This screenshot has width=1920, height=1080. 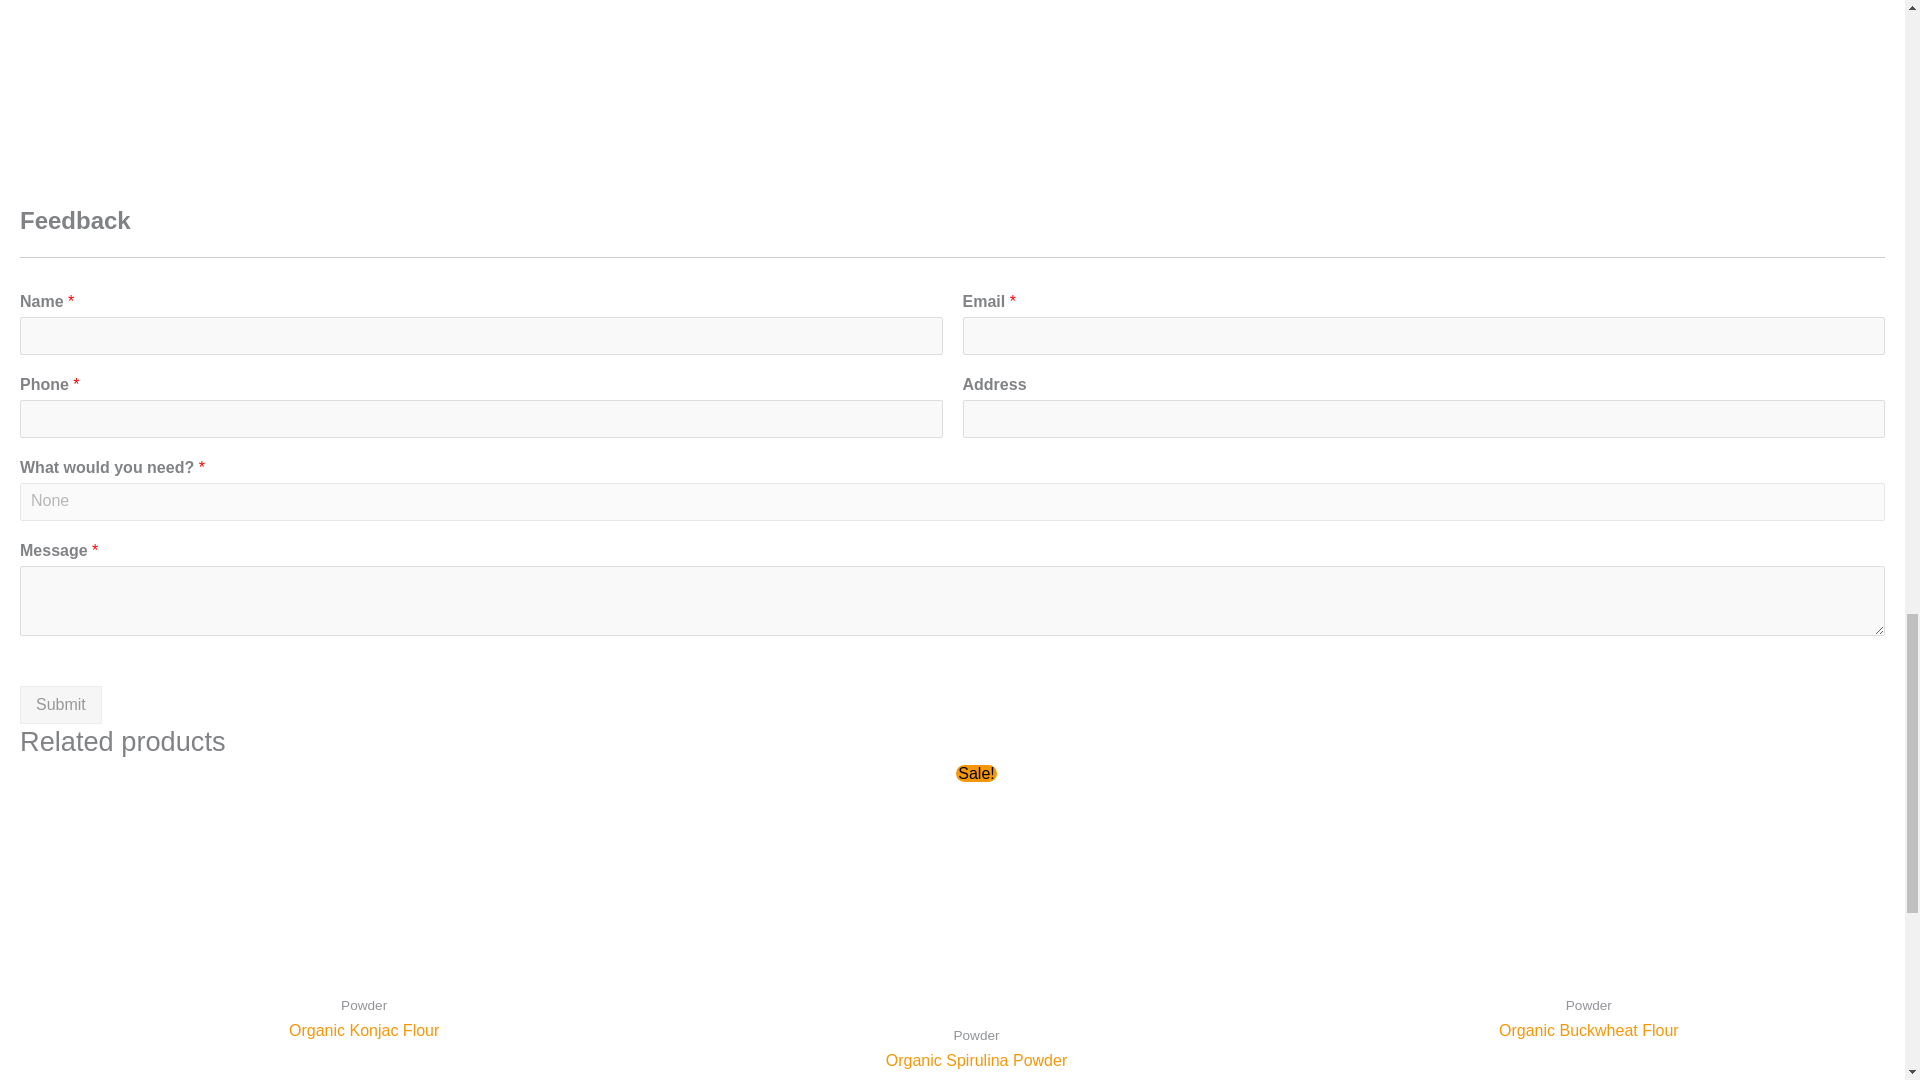 I want to click on Organic Buckwheat Flour, so click(x=1588, y=1031).